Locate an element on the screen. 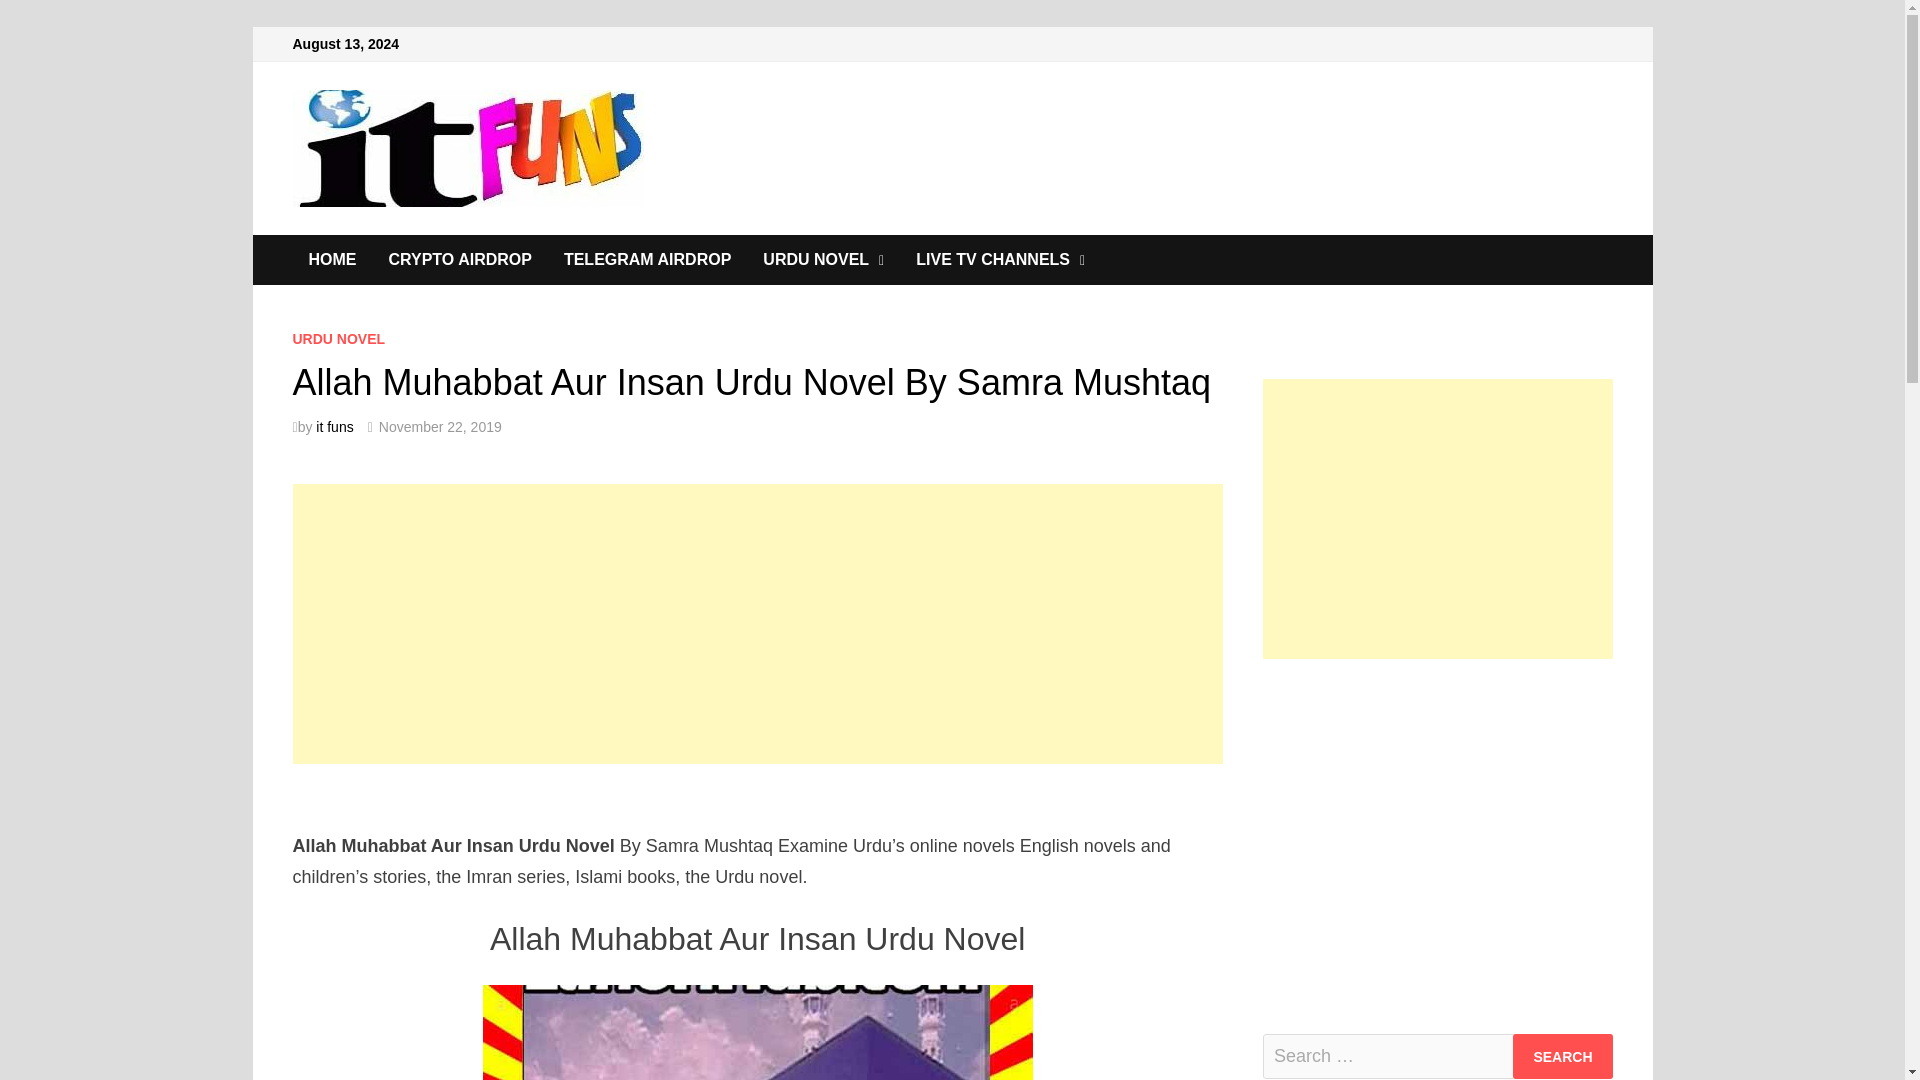  LIVE TV CHANNELS is located at coordinates (1000, 260).